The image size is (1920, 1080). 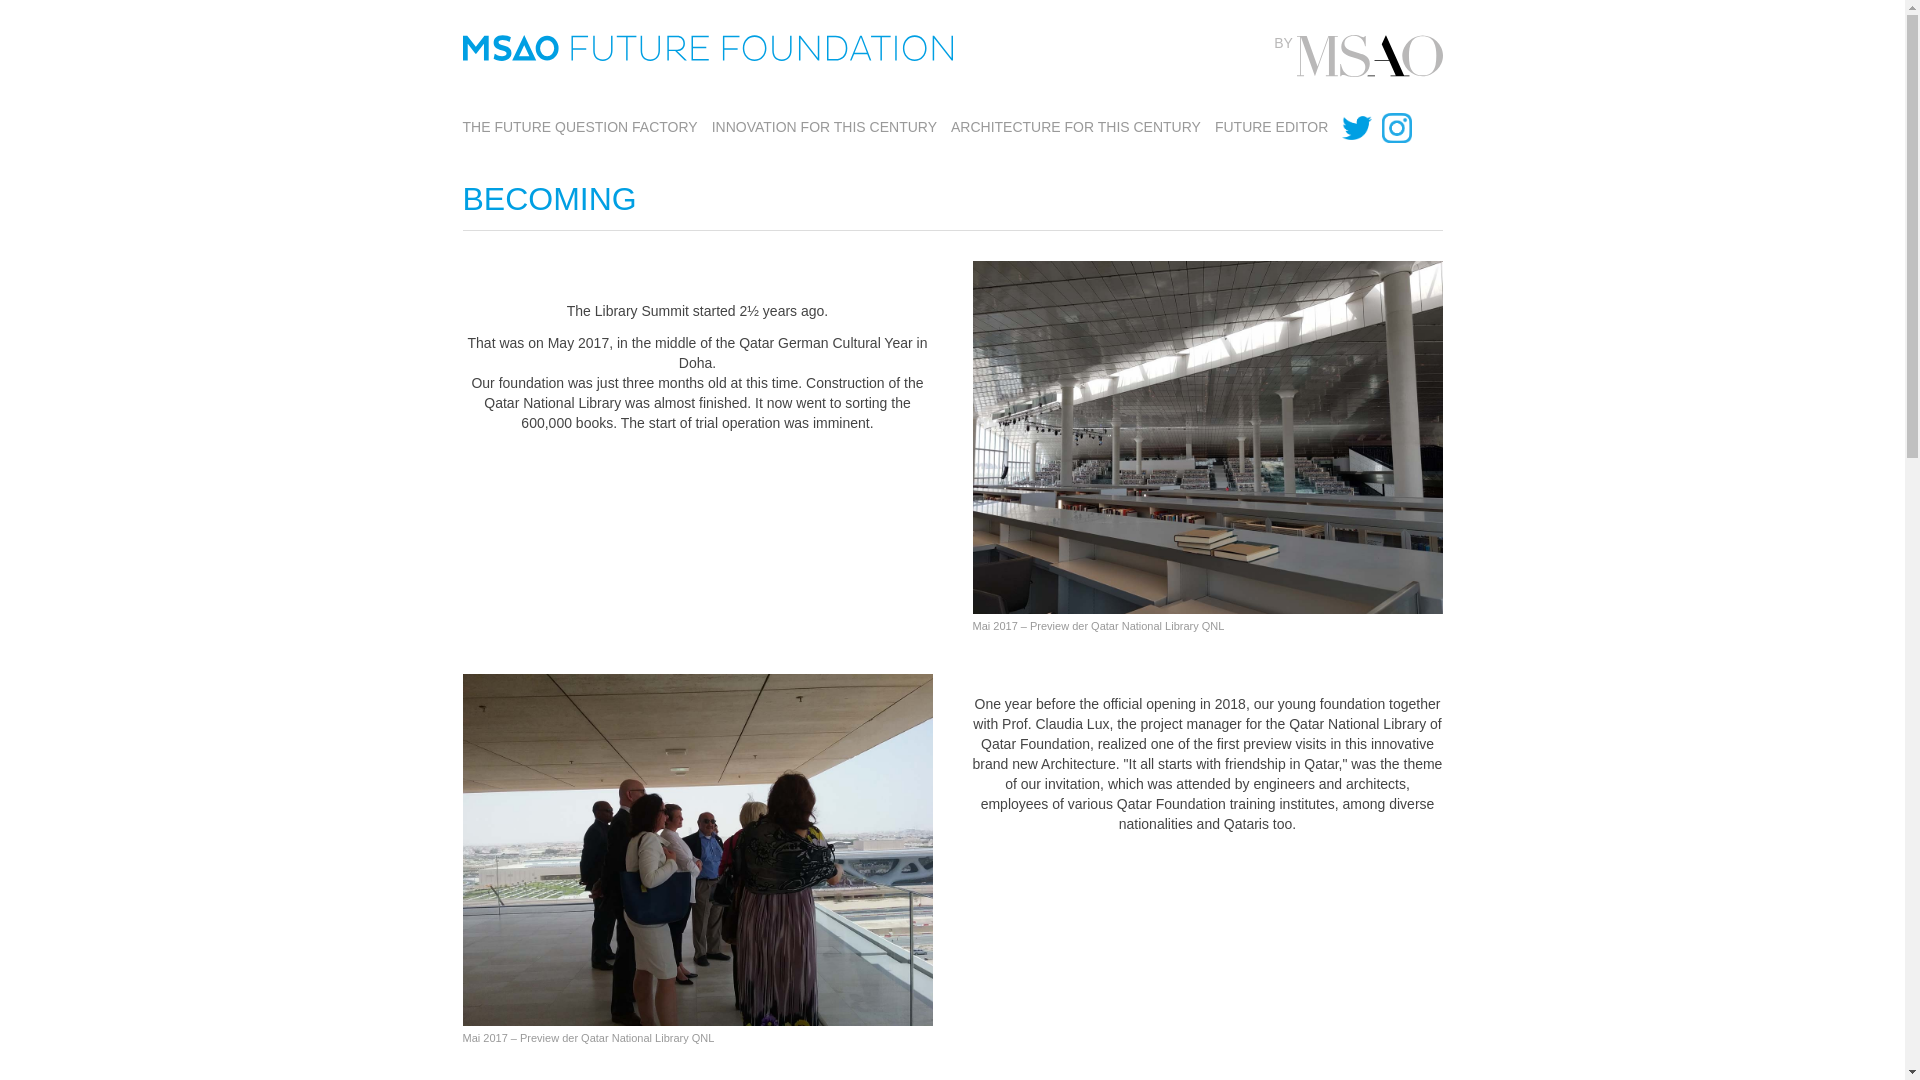 I want to click on Future Editor, so click(x=1272, y=127).